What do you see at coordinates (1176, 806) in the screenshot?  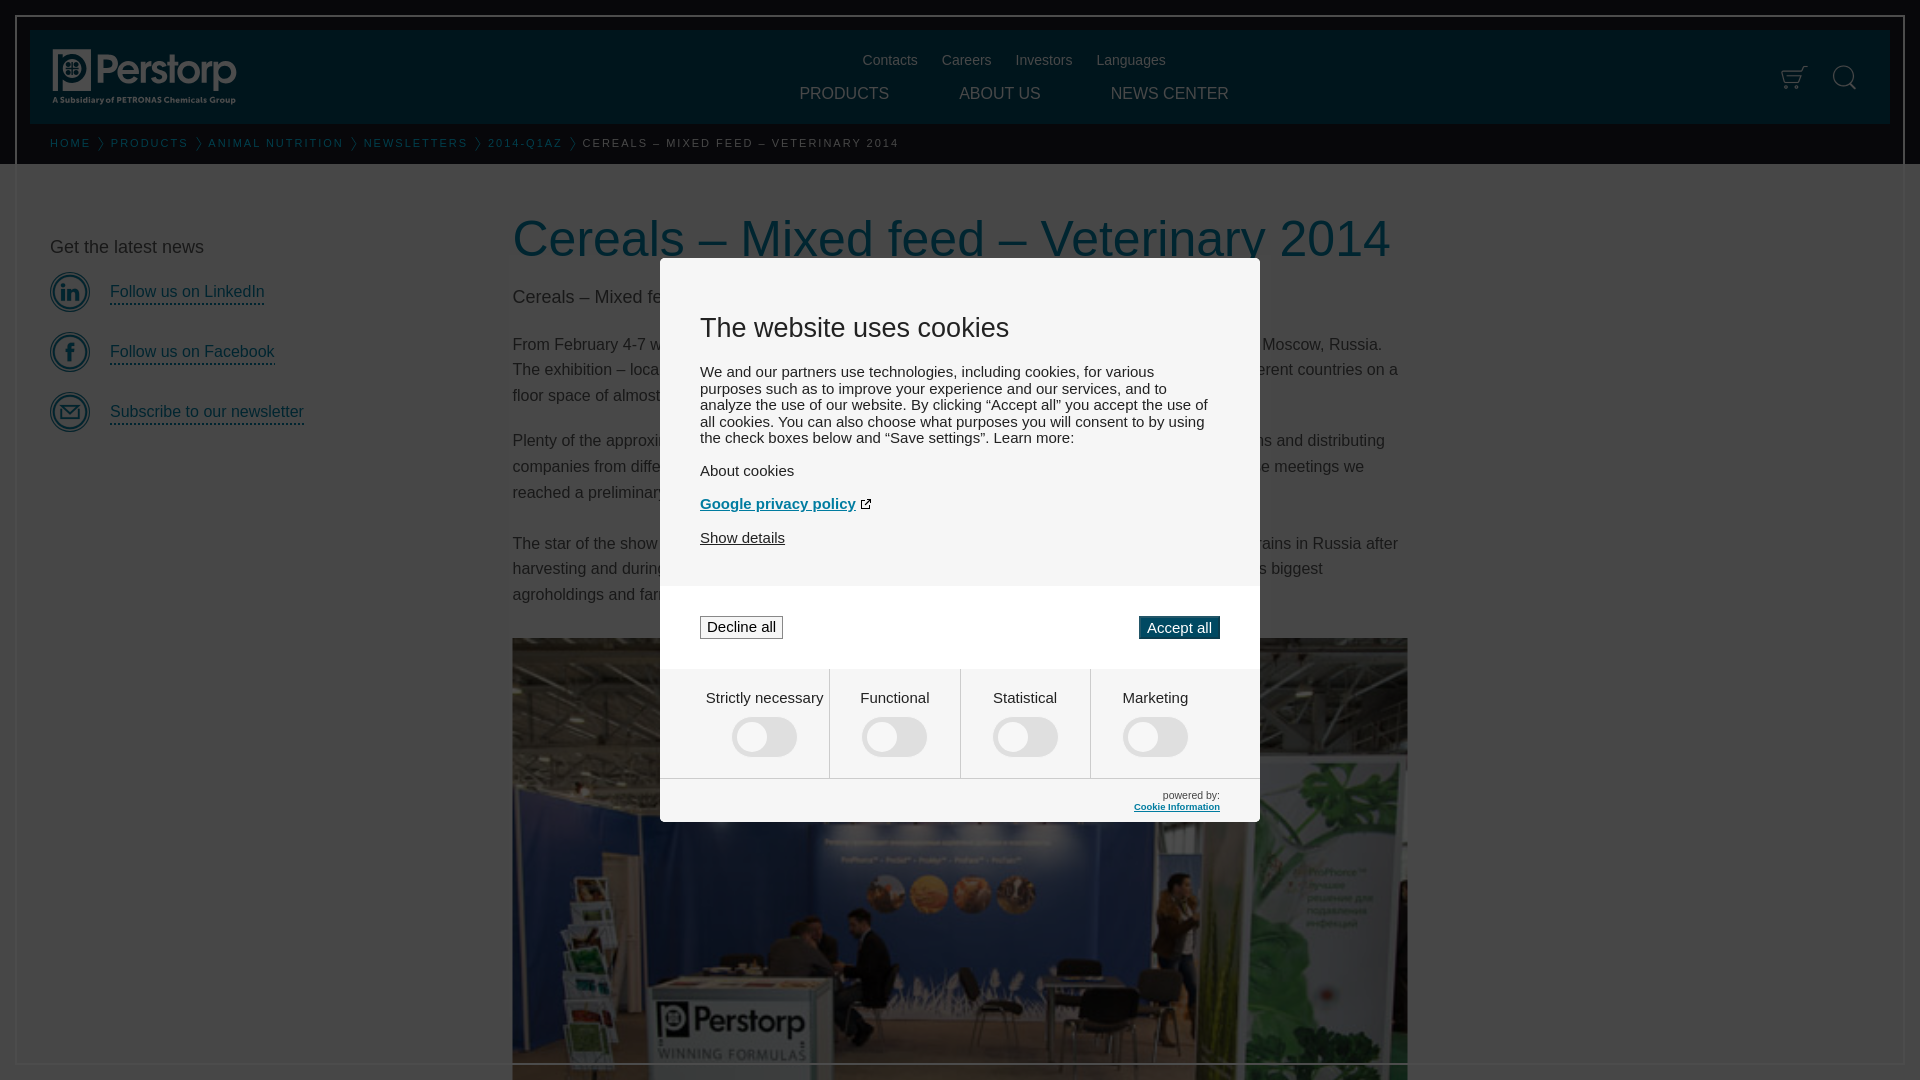 I see `Cookie Information` at bounding box center [1176, 806].